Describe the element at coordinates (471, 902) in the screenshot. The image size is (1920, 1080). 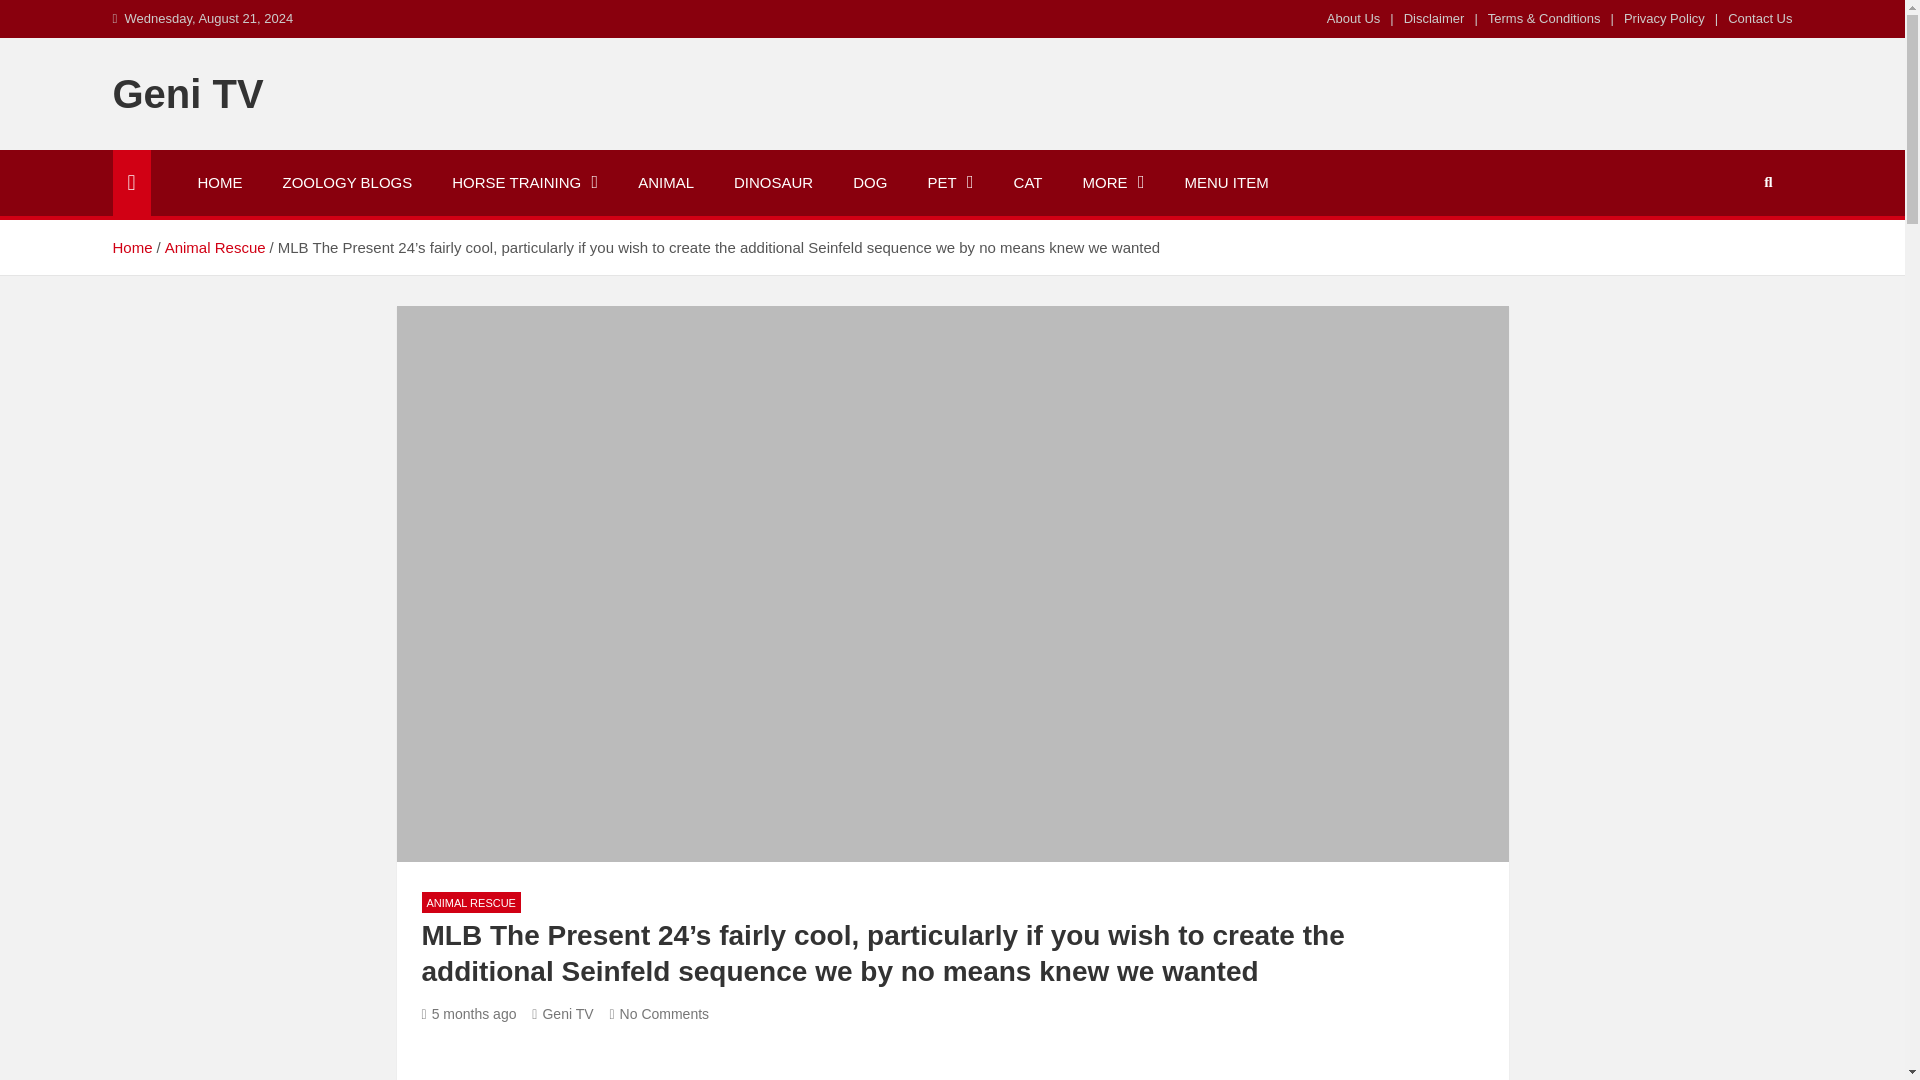
I see `ANIMAL RESCUE` at that location.